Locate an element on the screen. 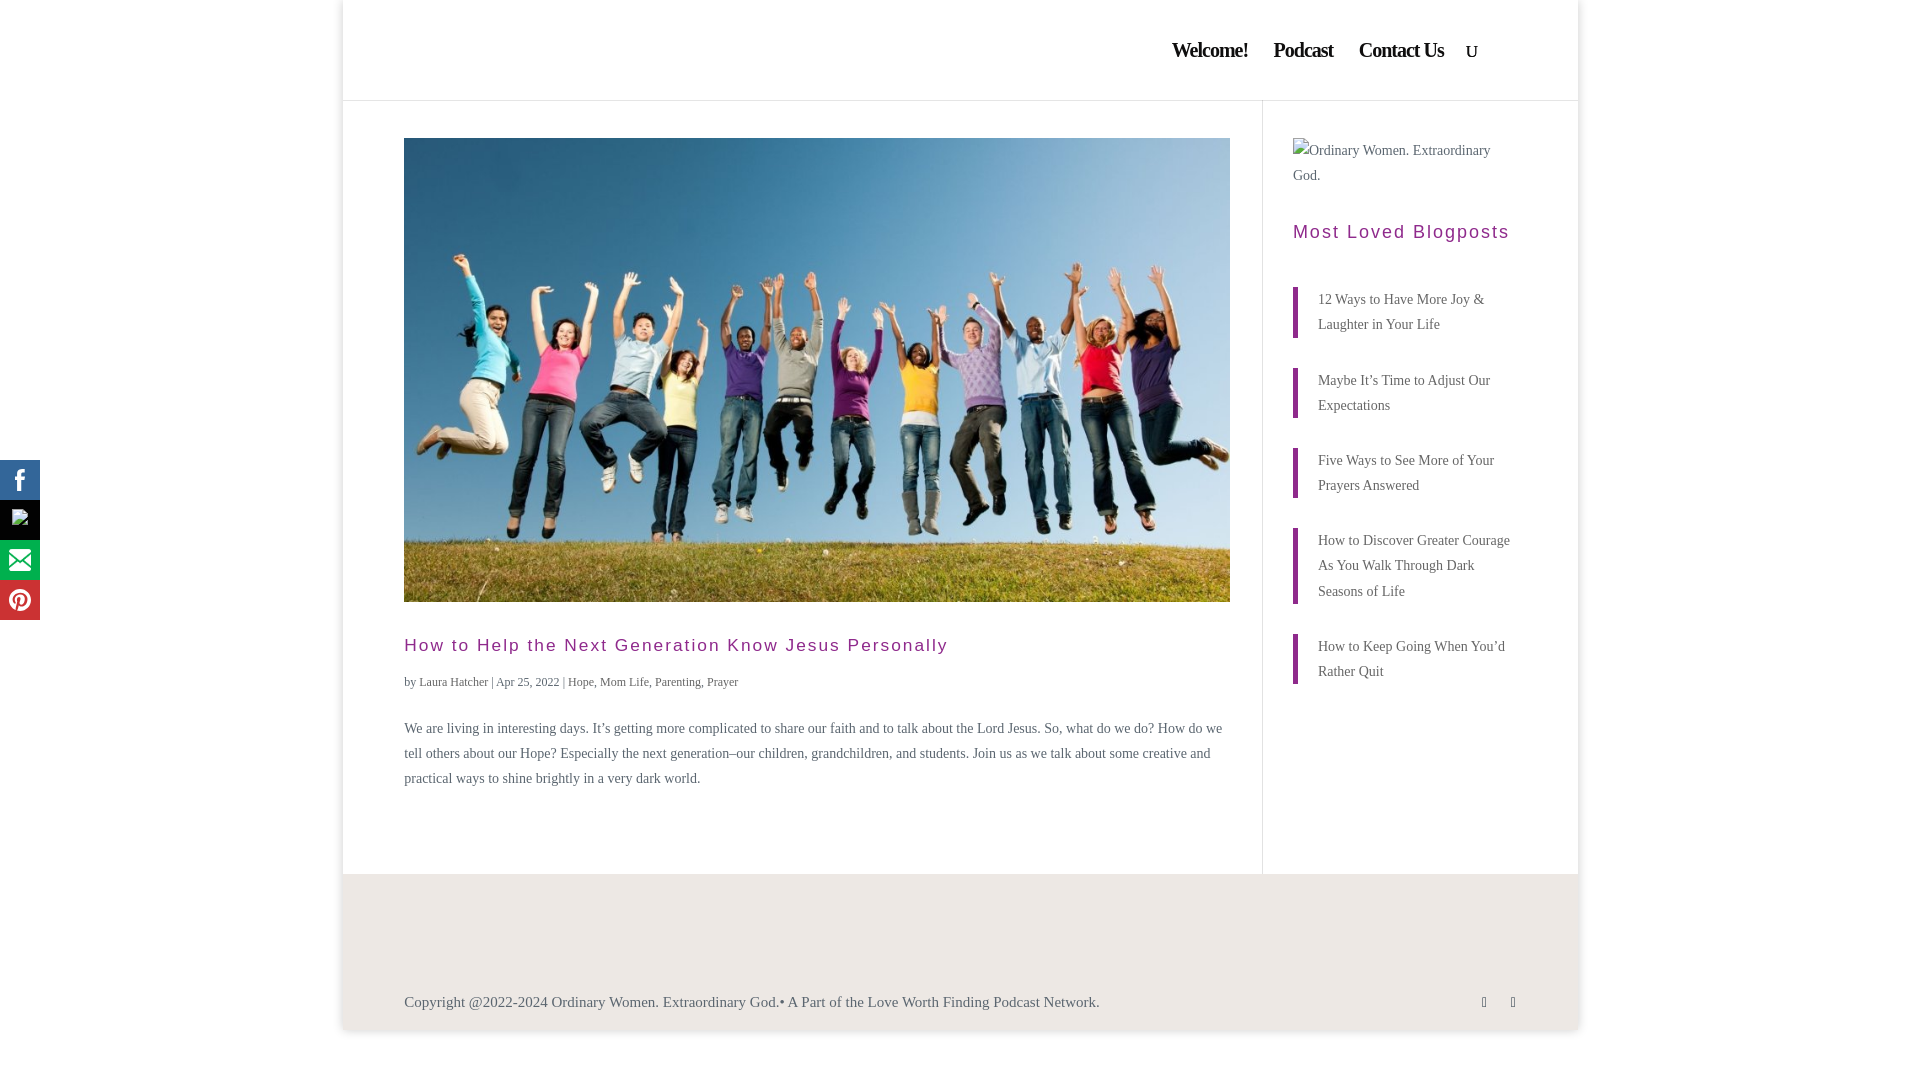 The width and height of the screenshot is (1920, 1080). Contact Us is located at coordinates (1401, 72).